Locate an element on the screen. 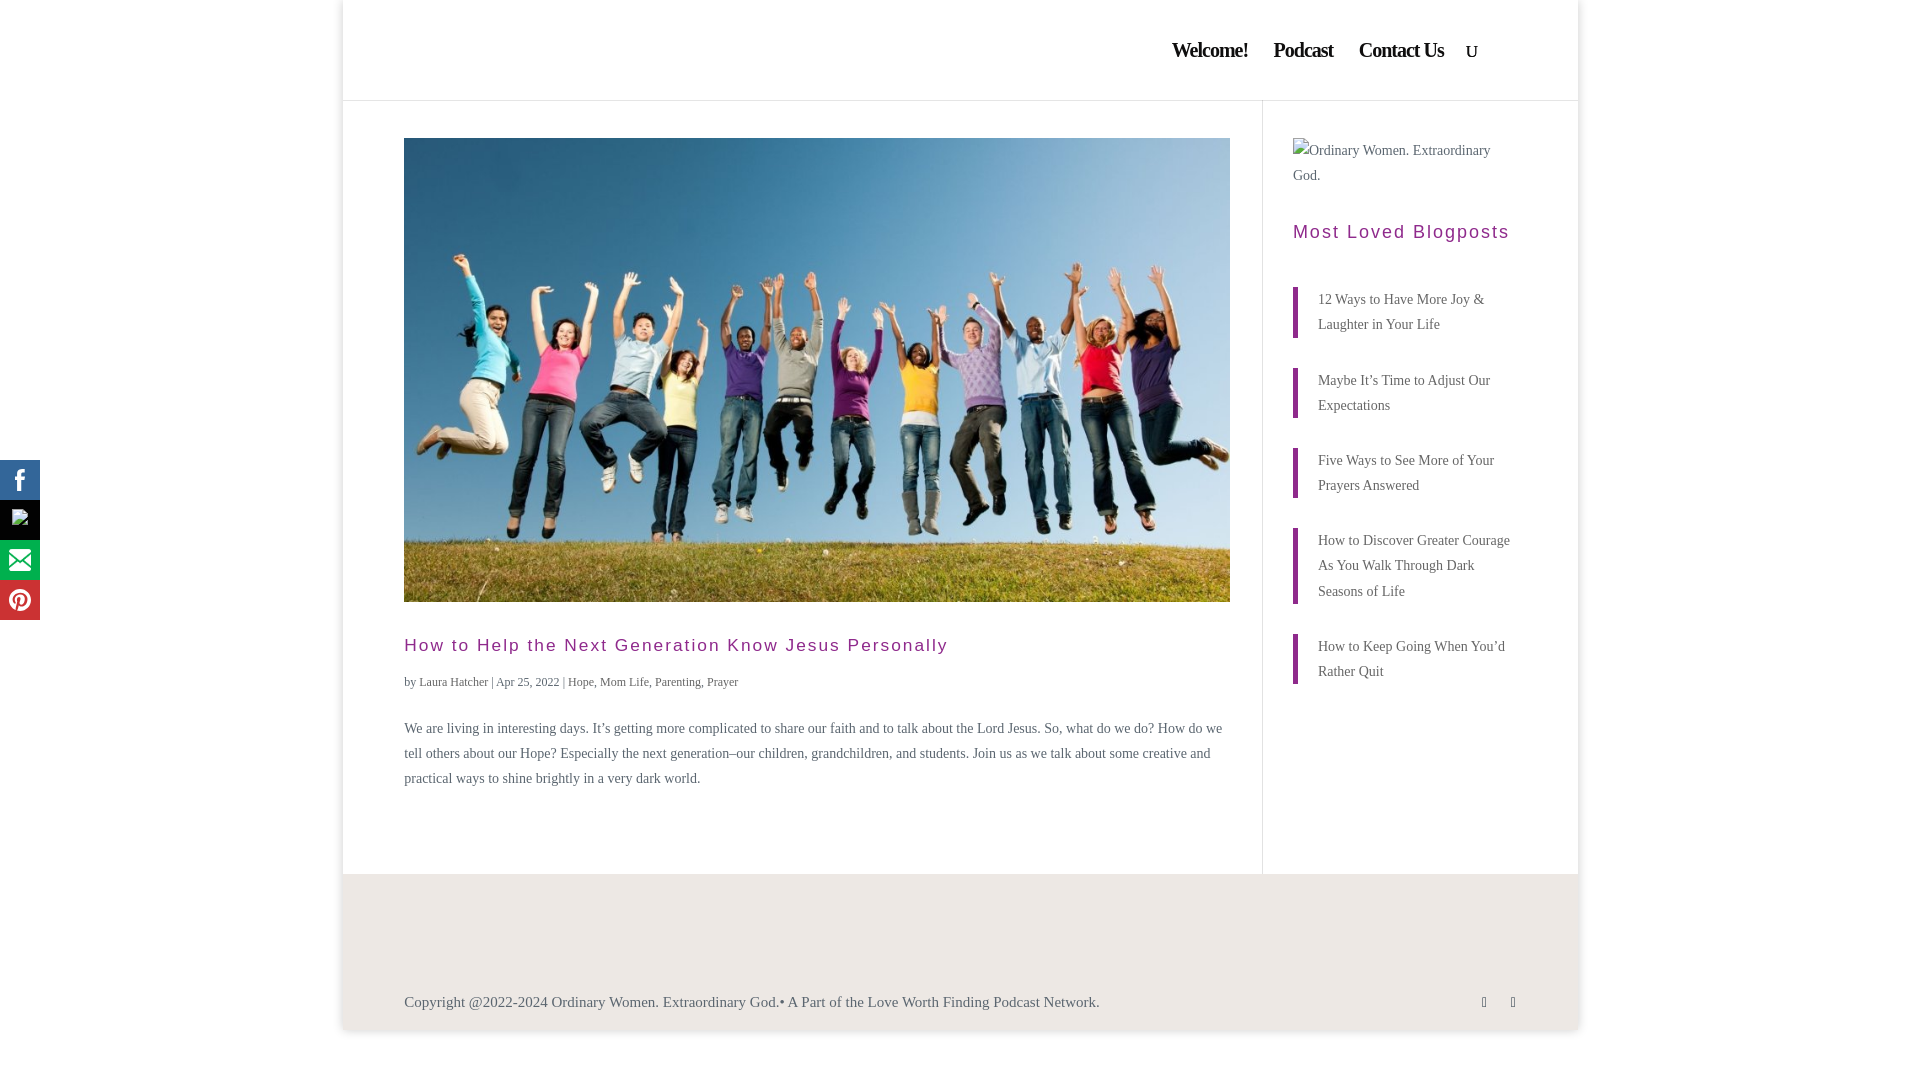 The width and height of the screenshot is (1920, 1080). Contact Us is located at coordinates (1401, 72).